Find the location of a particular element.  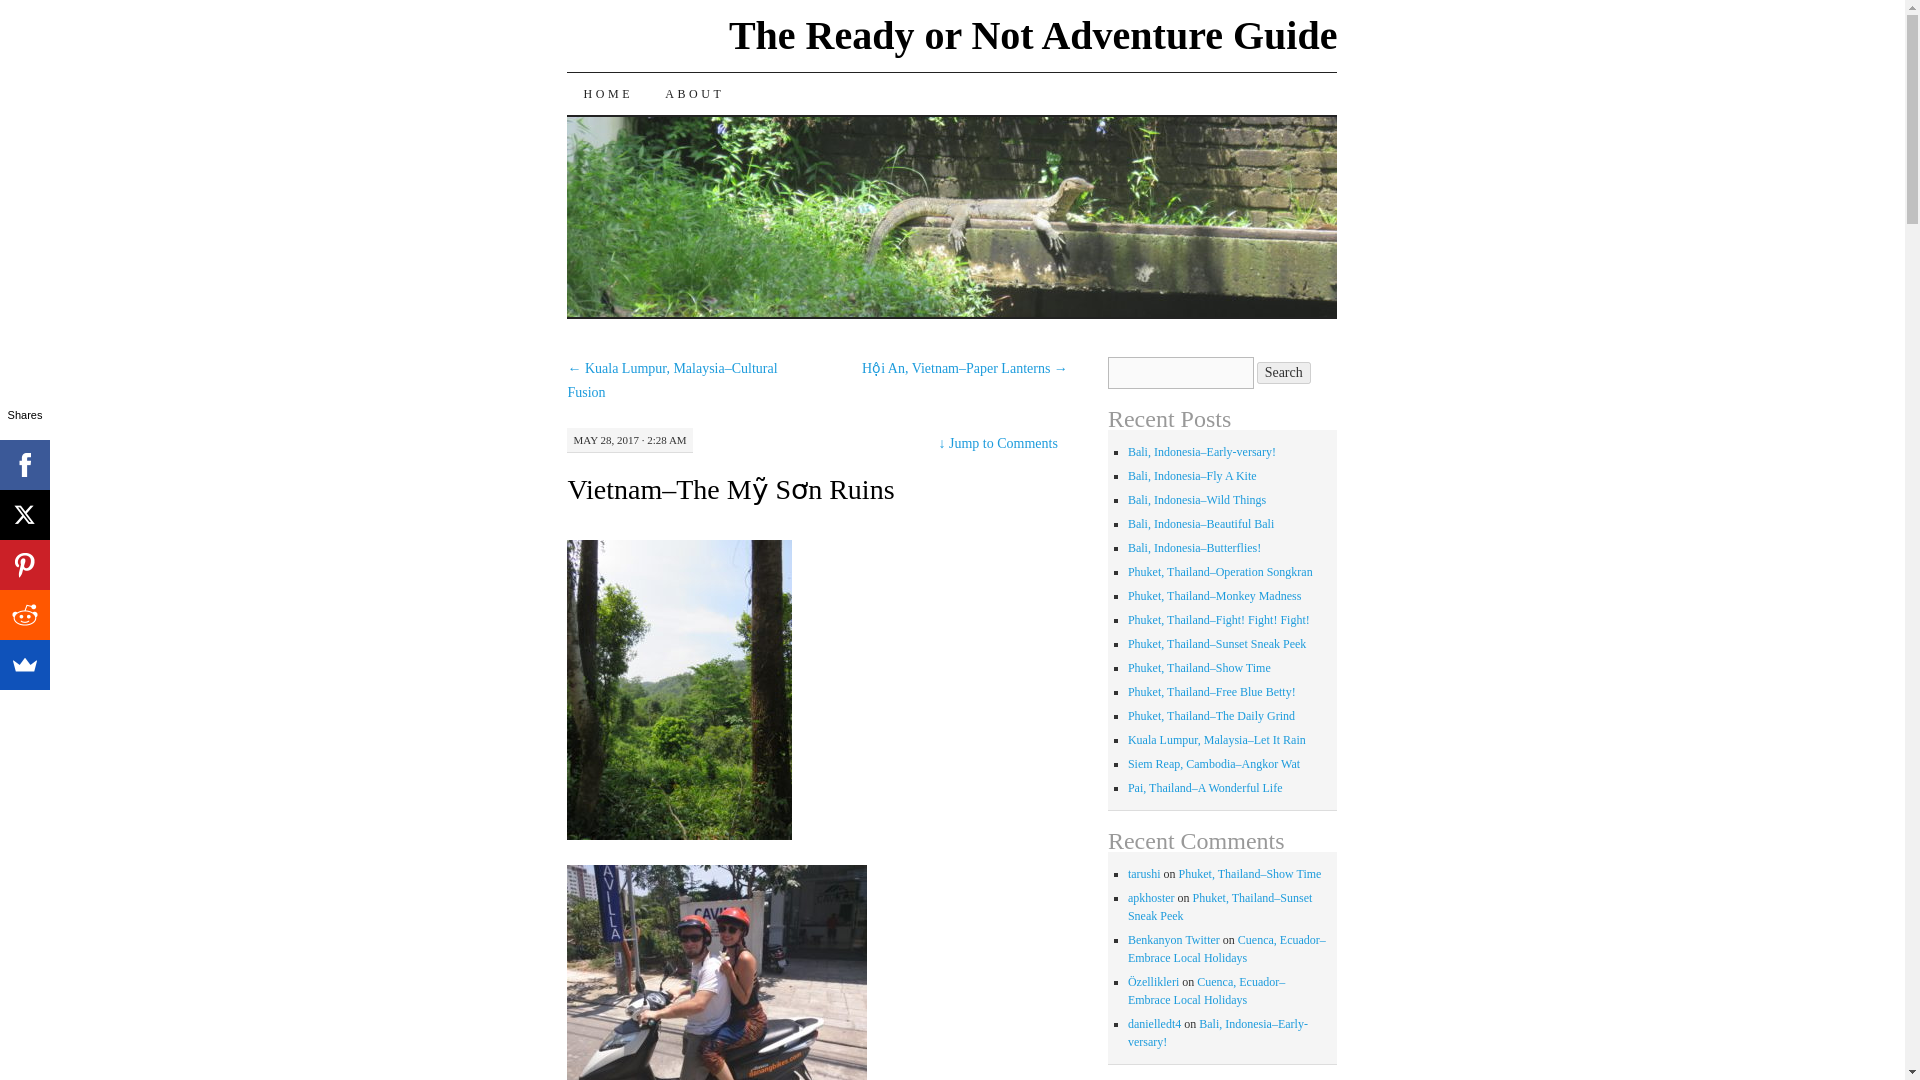

HOME is located at coordinates (607, 94).